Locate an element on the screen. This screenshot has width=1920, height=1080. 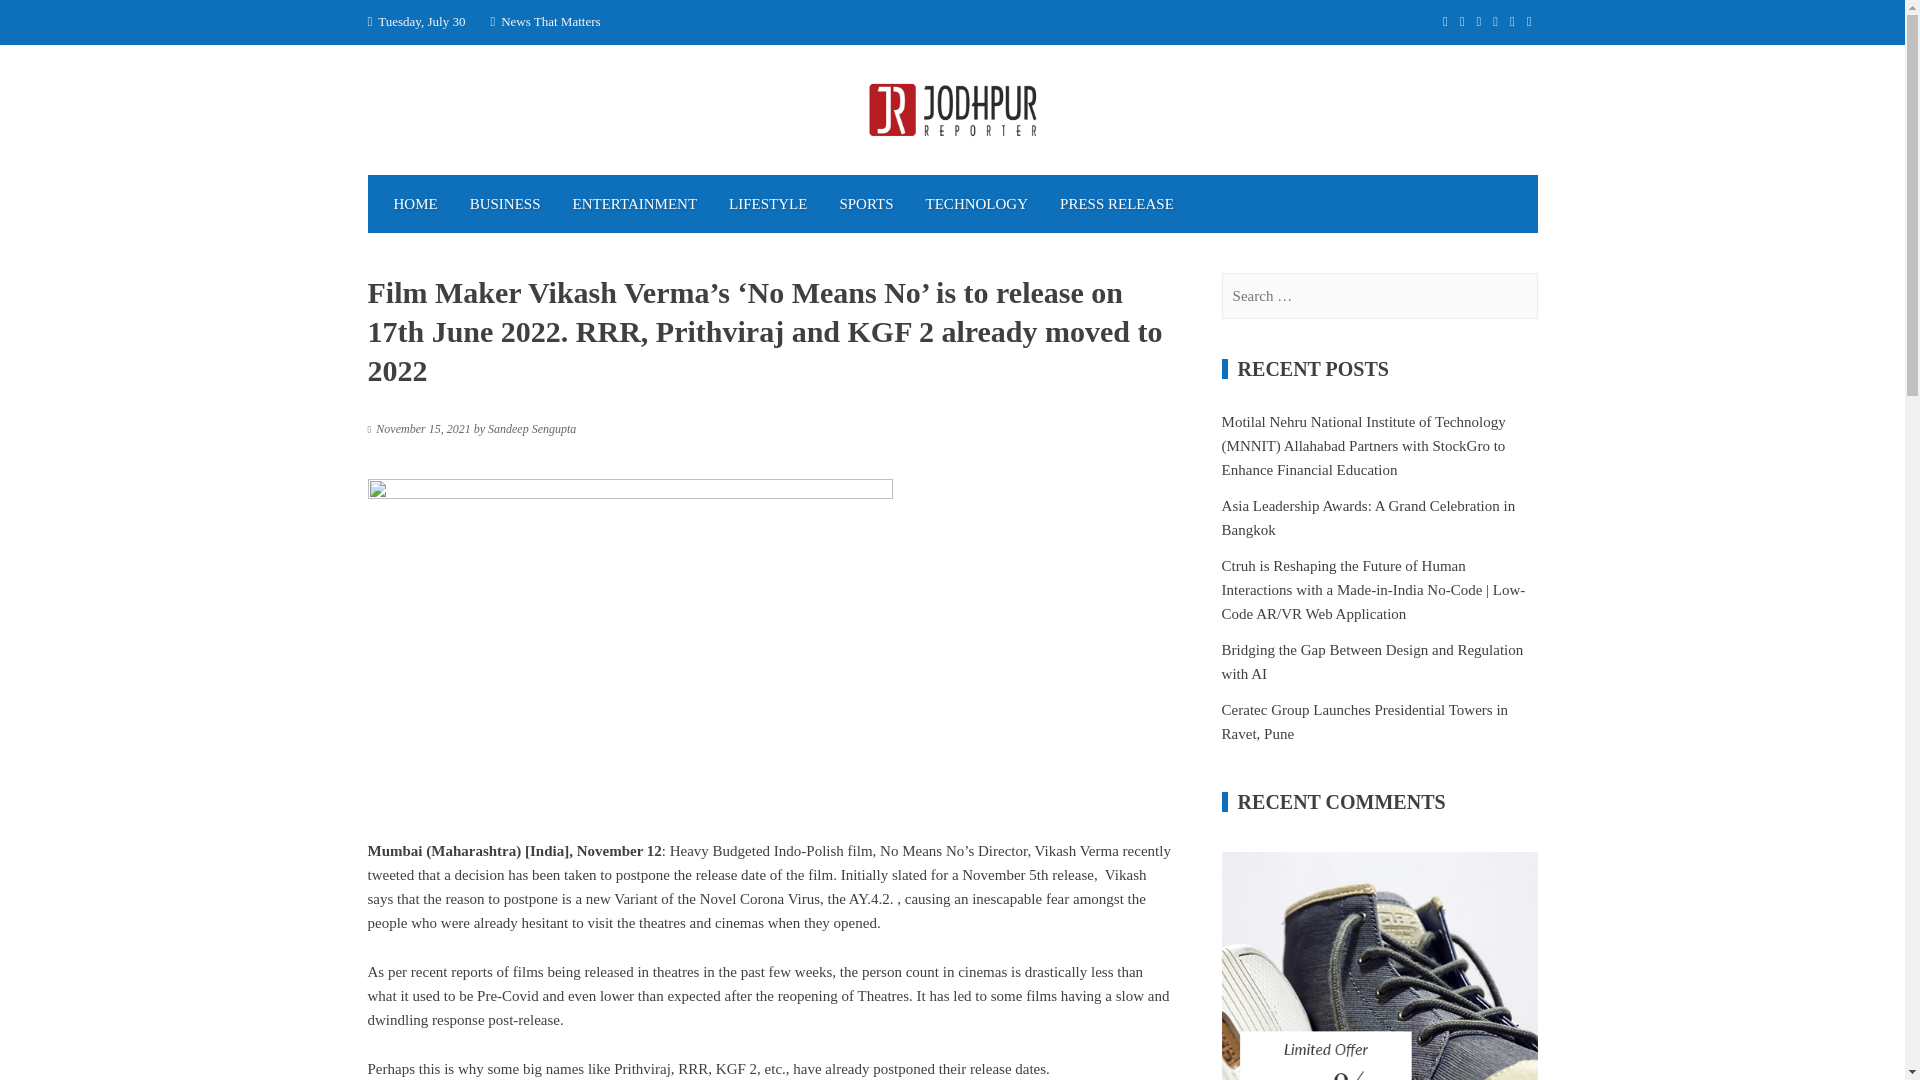
BUSINESS is located at coordinates (504, 204).